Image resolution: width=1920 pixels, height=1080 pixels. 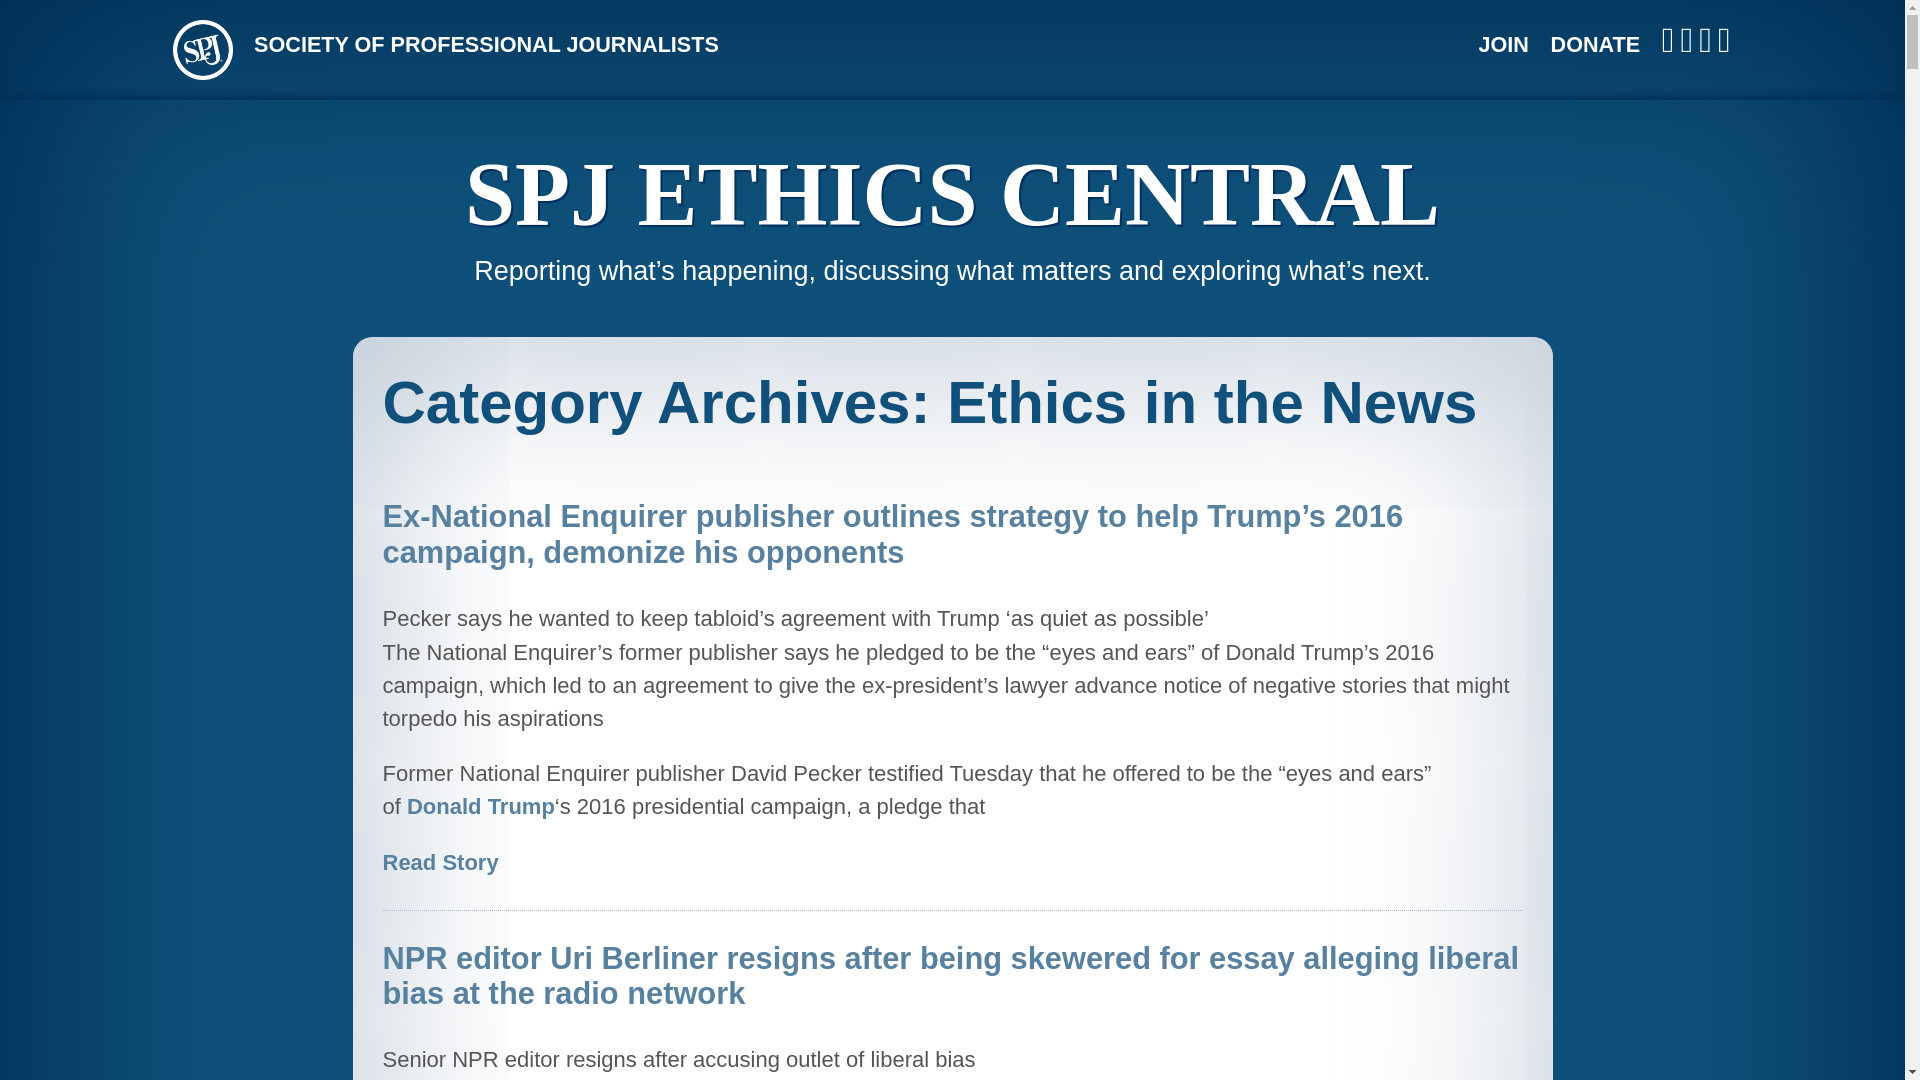 I want to click on SOCIETY OF PROFESSIONAL JOURNALISTS, so click(x=486, y=44).